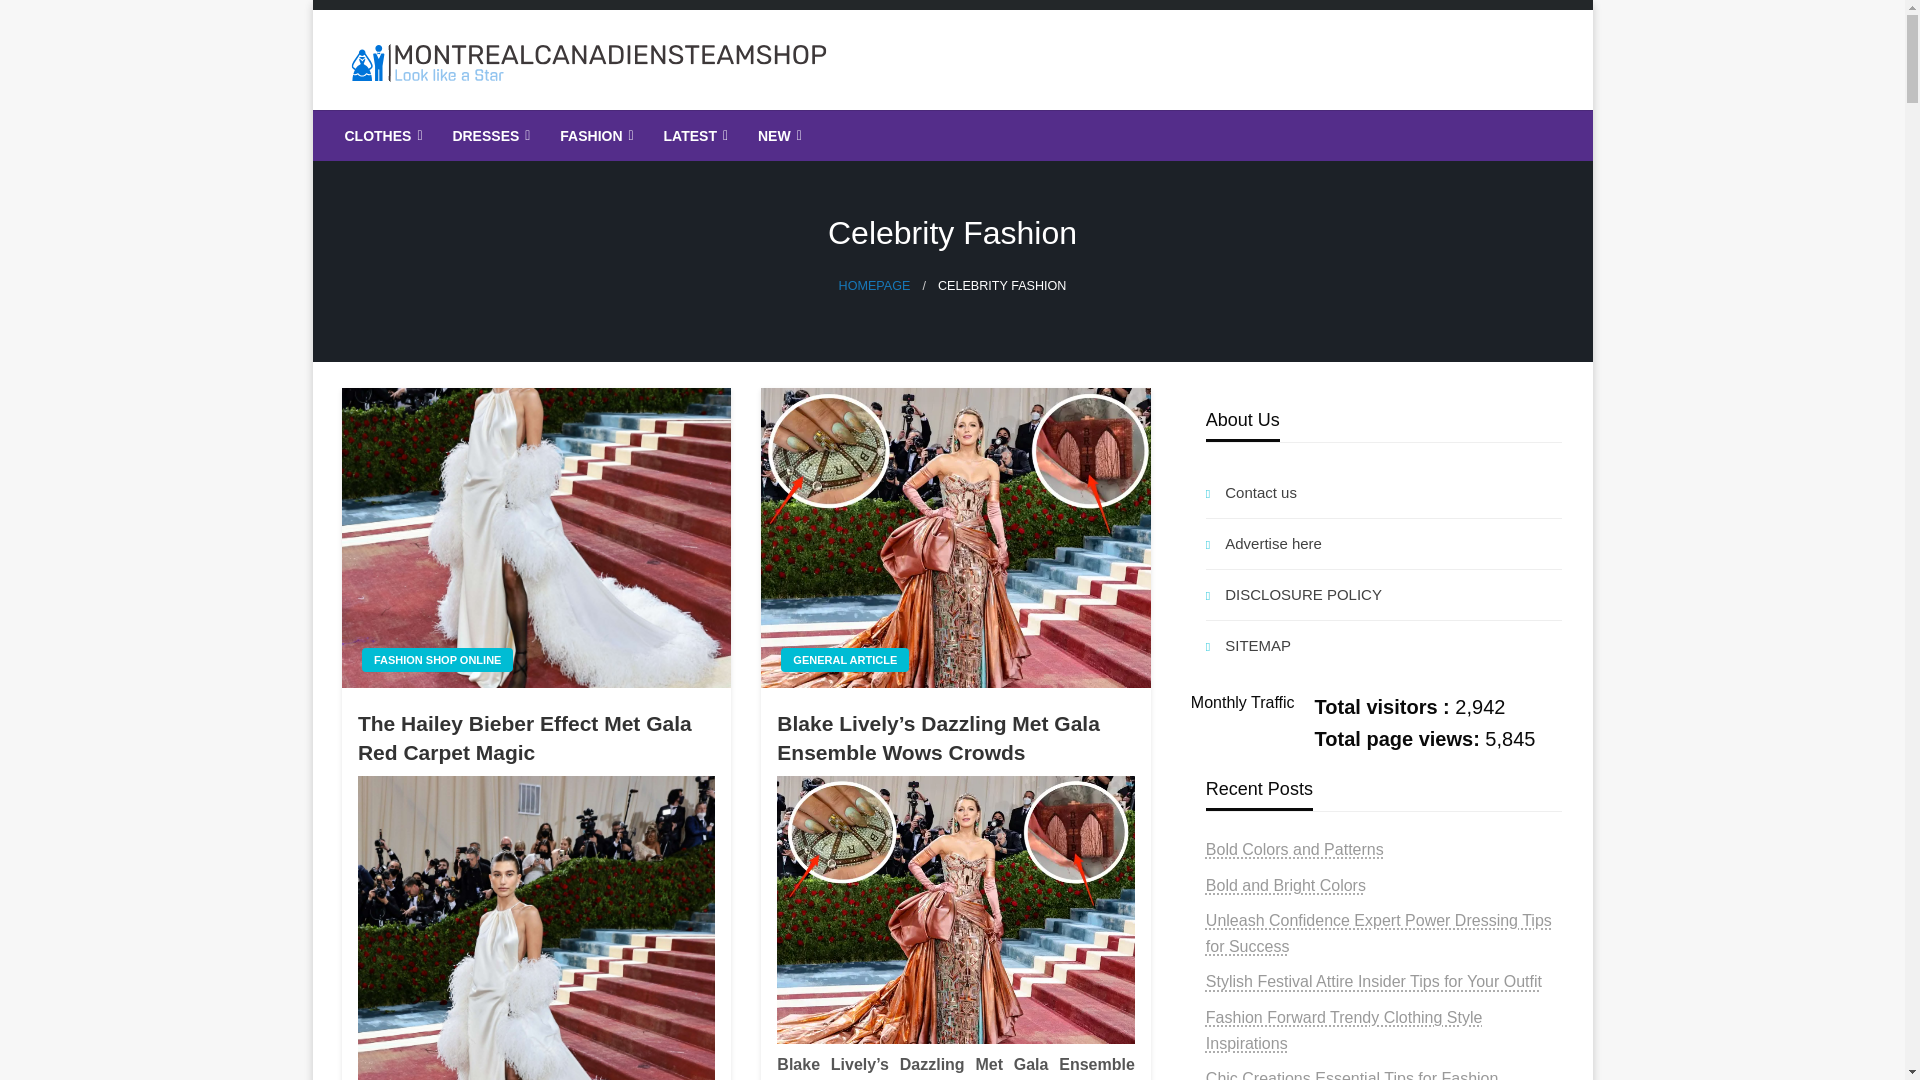  I want to click on GENERAL ARTICLE, so click(844, 660).